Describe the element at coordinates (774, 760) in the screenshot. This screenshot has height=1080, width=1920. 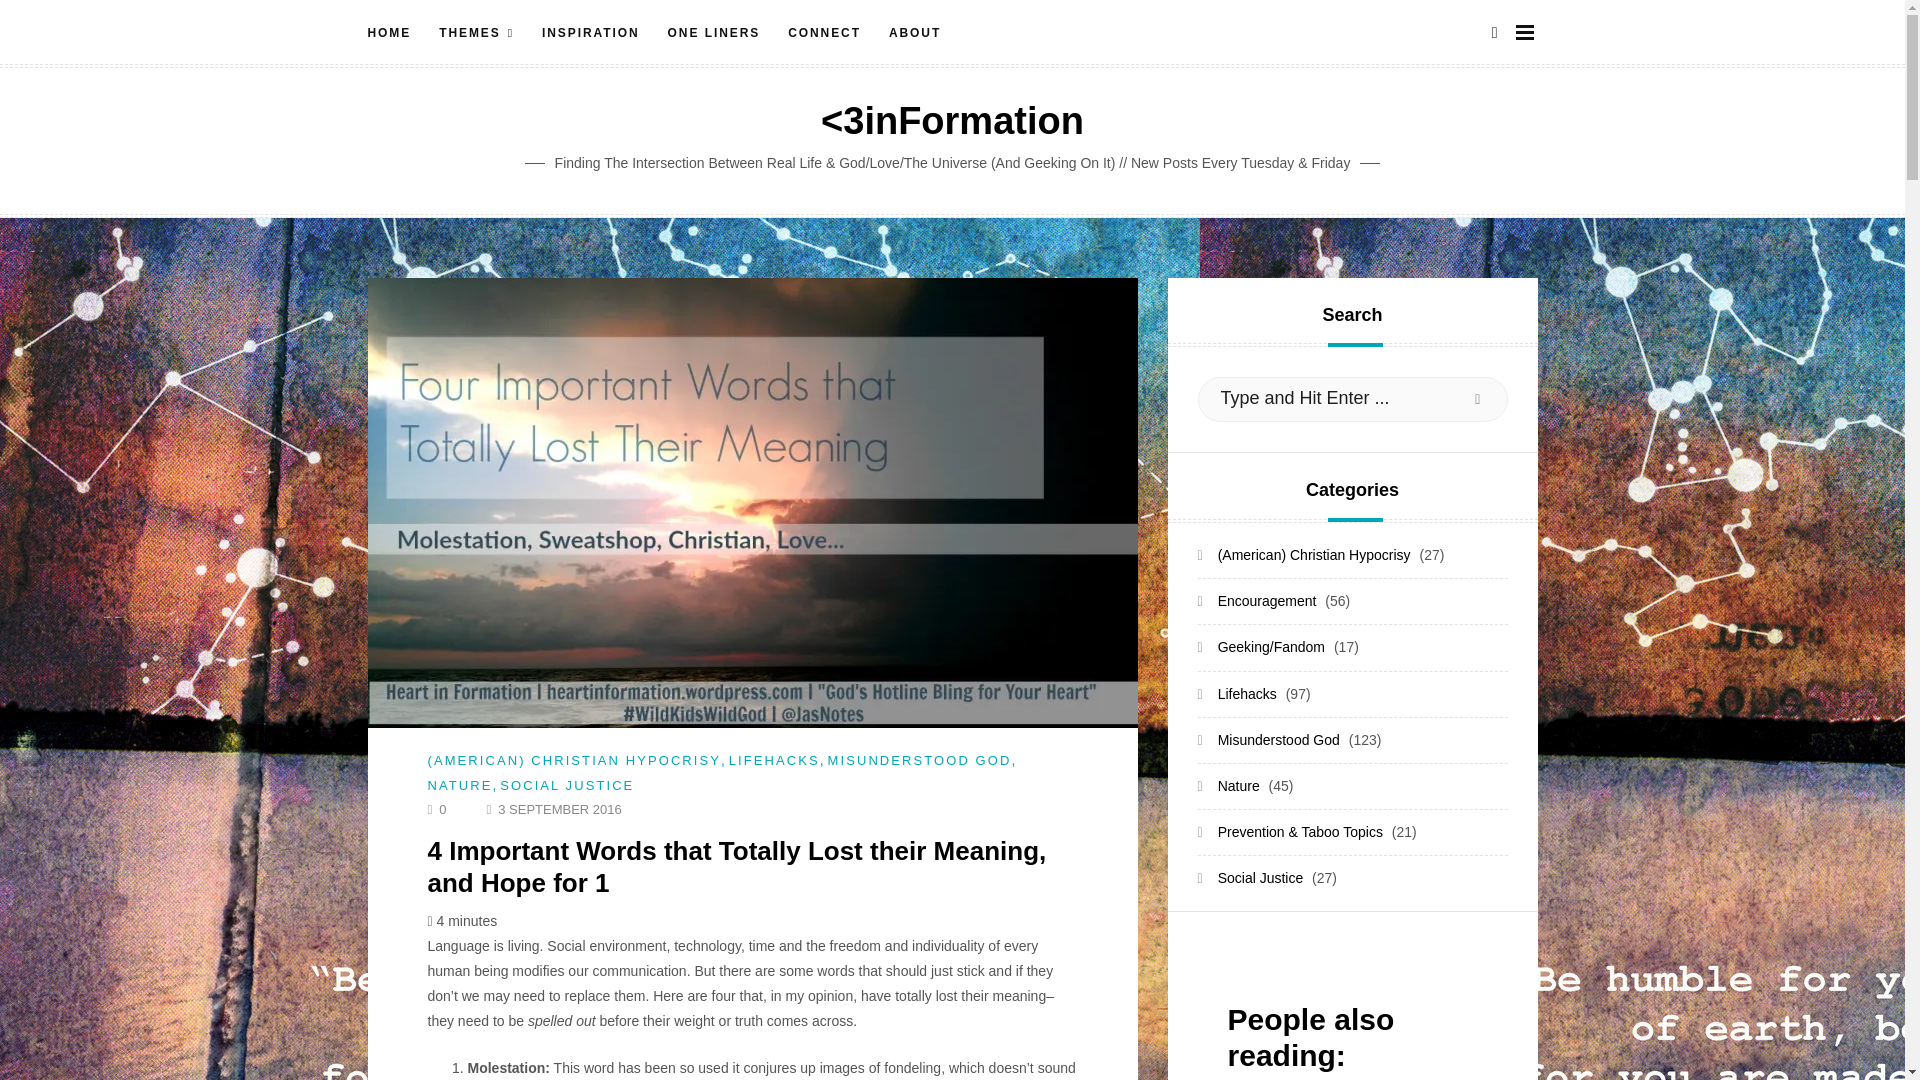
I see `LIFEHACKS` at that location.